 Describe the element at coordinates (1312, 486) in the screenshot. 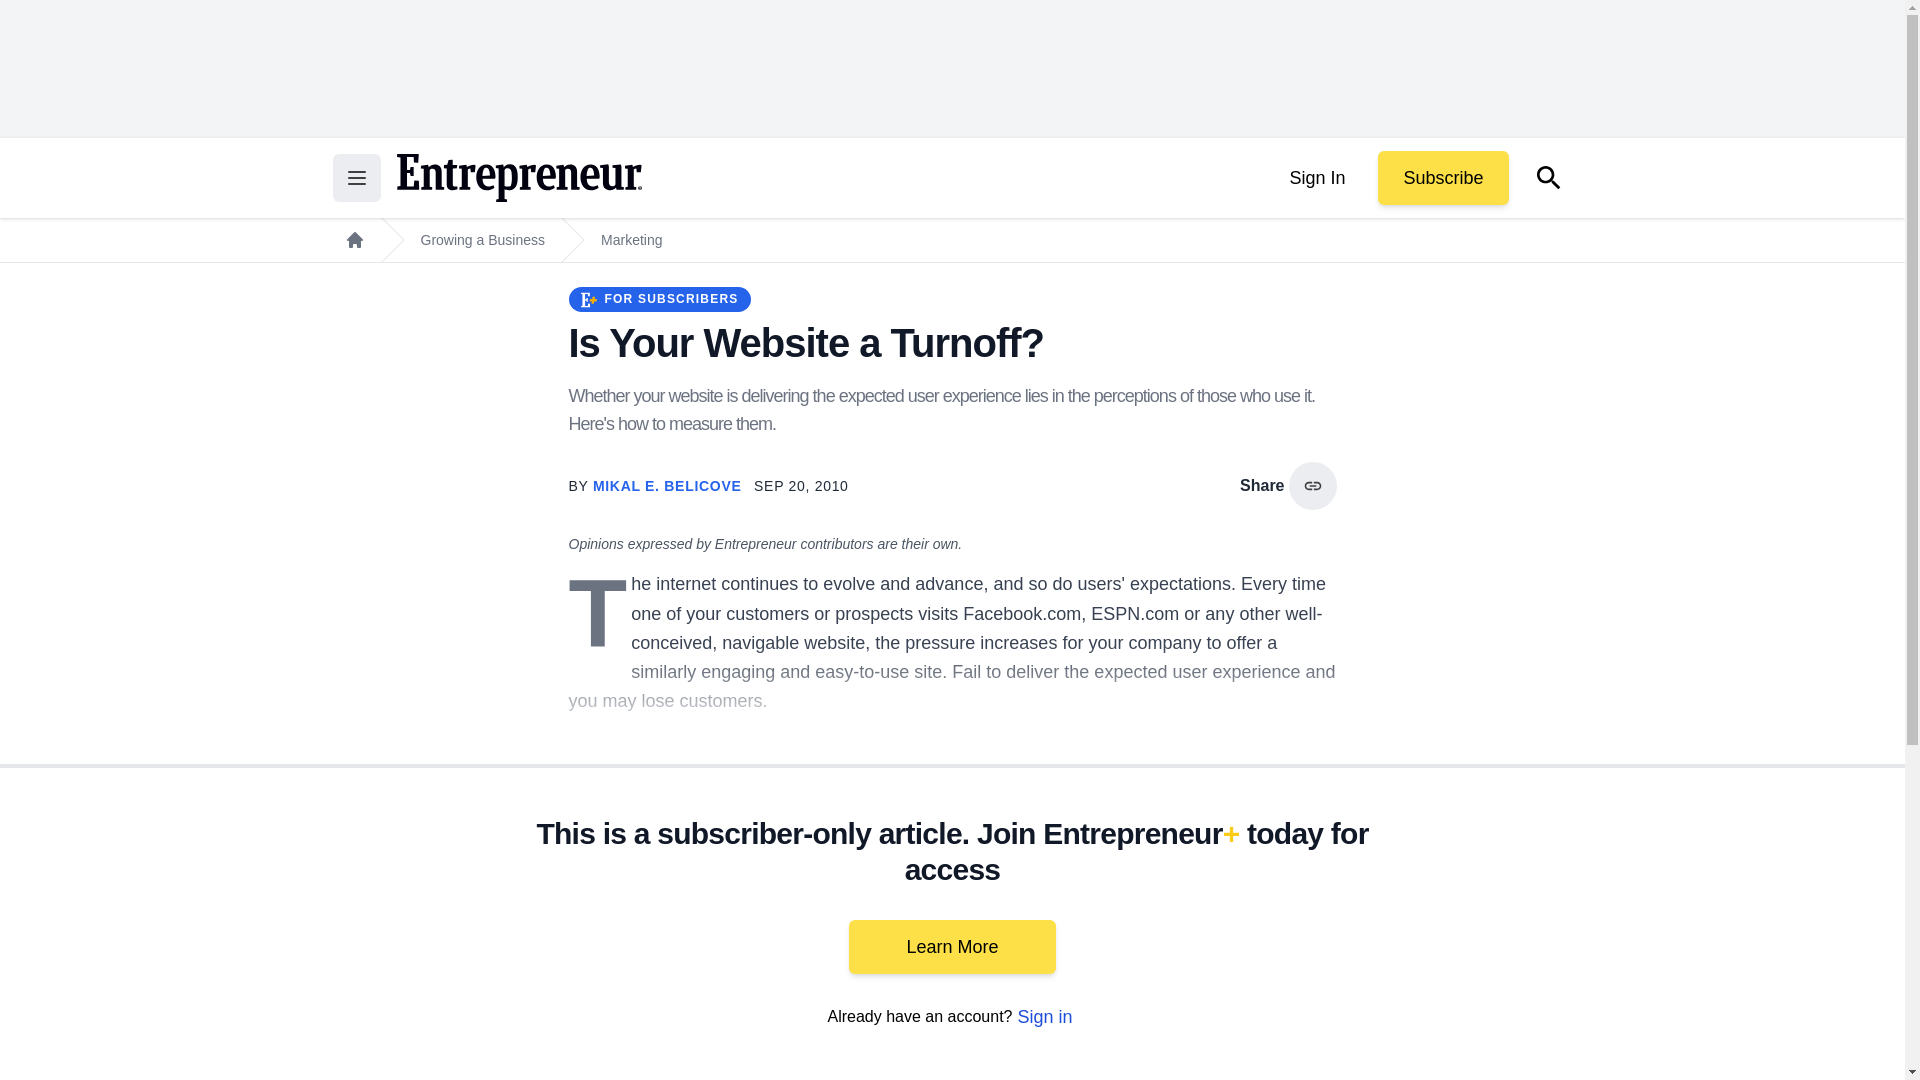

I see `copy` at that location.